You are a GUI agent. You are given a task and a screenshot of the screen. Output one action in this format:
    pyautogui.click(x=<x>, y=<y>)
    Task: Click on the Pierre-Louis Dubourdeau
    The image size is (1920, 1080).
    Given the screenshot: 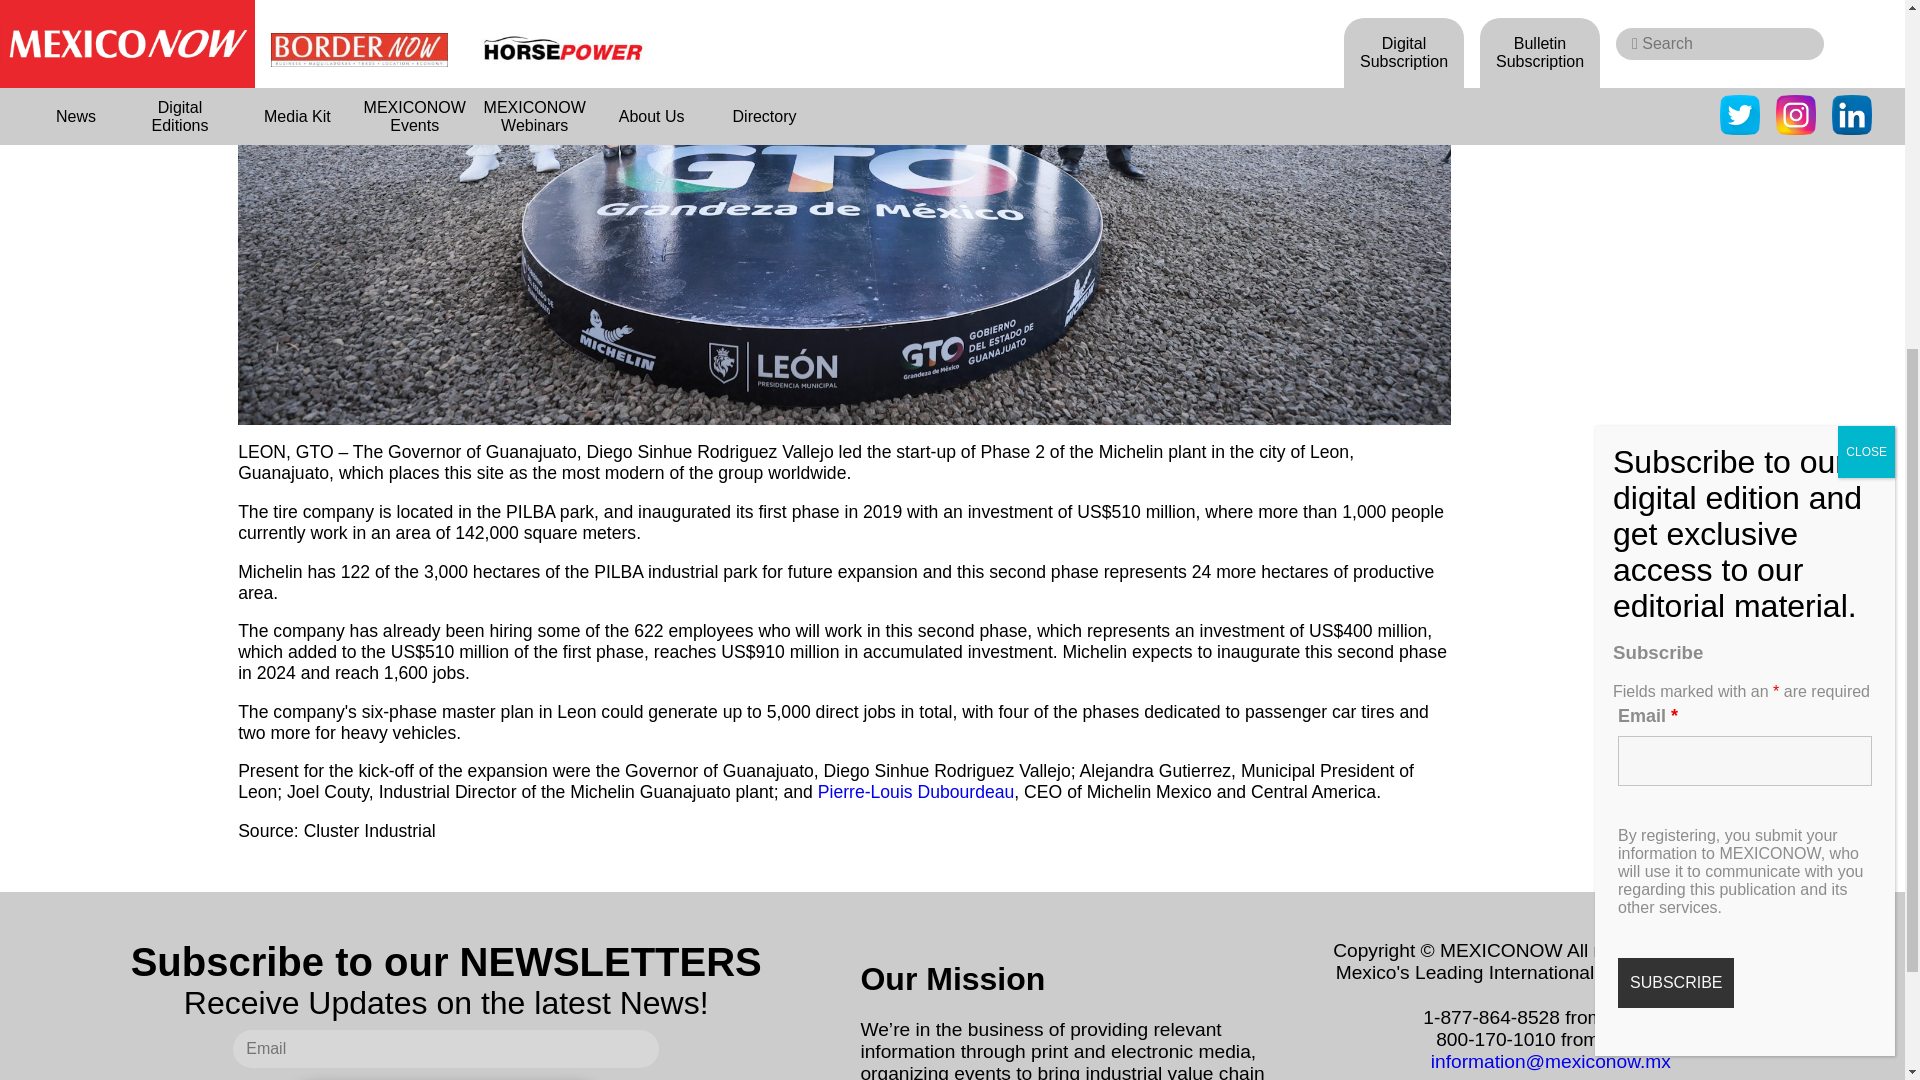 What is the action you would take?
    pyautogui.click(x=912, y=792)
    